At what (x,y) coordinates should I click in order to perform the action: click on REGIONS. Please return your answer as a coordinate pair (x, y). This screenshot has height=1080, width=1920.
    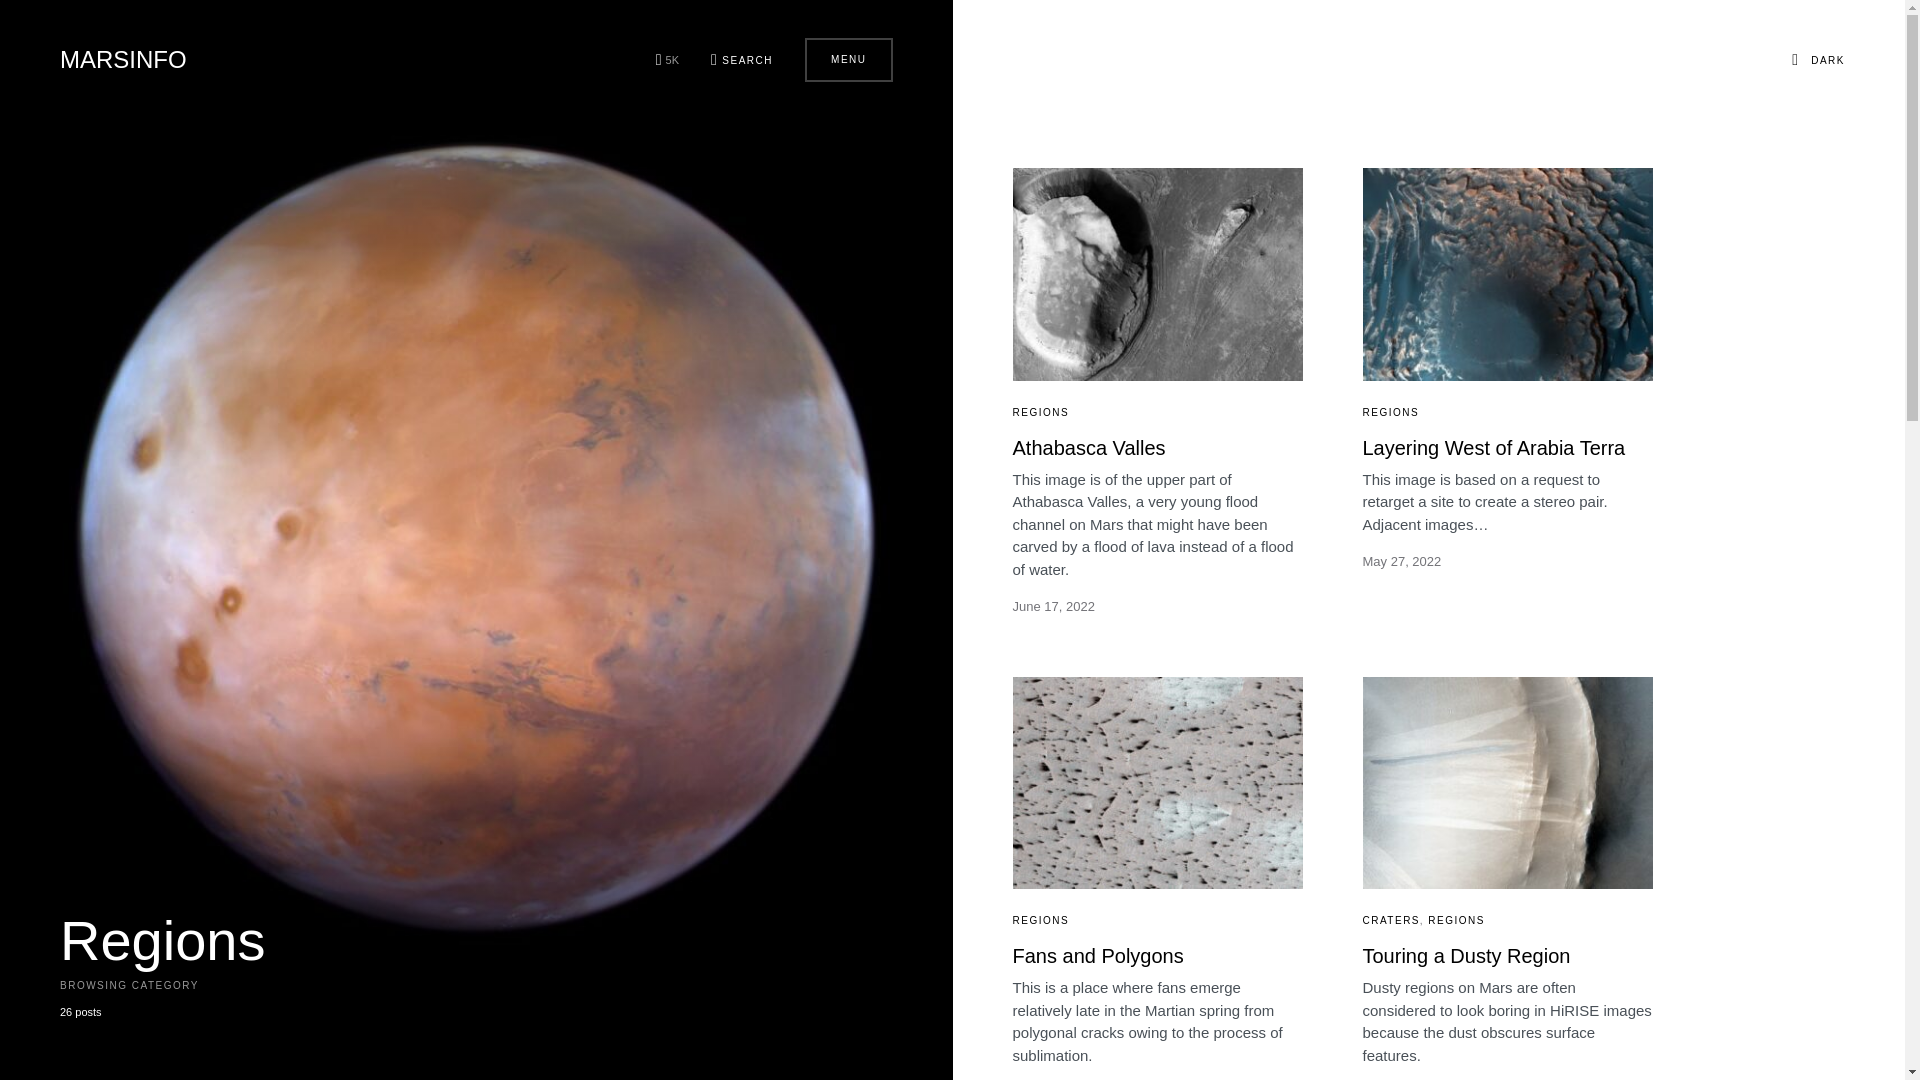
    Looking at the image, I should click on (1040, 920).